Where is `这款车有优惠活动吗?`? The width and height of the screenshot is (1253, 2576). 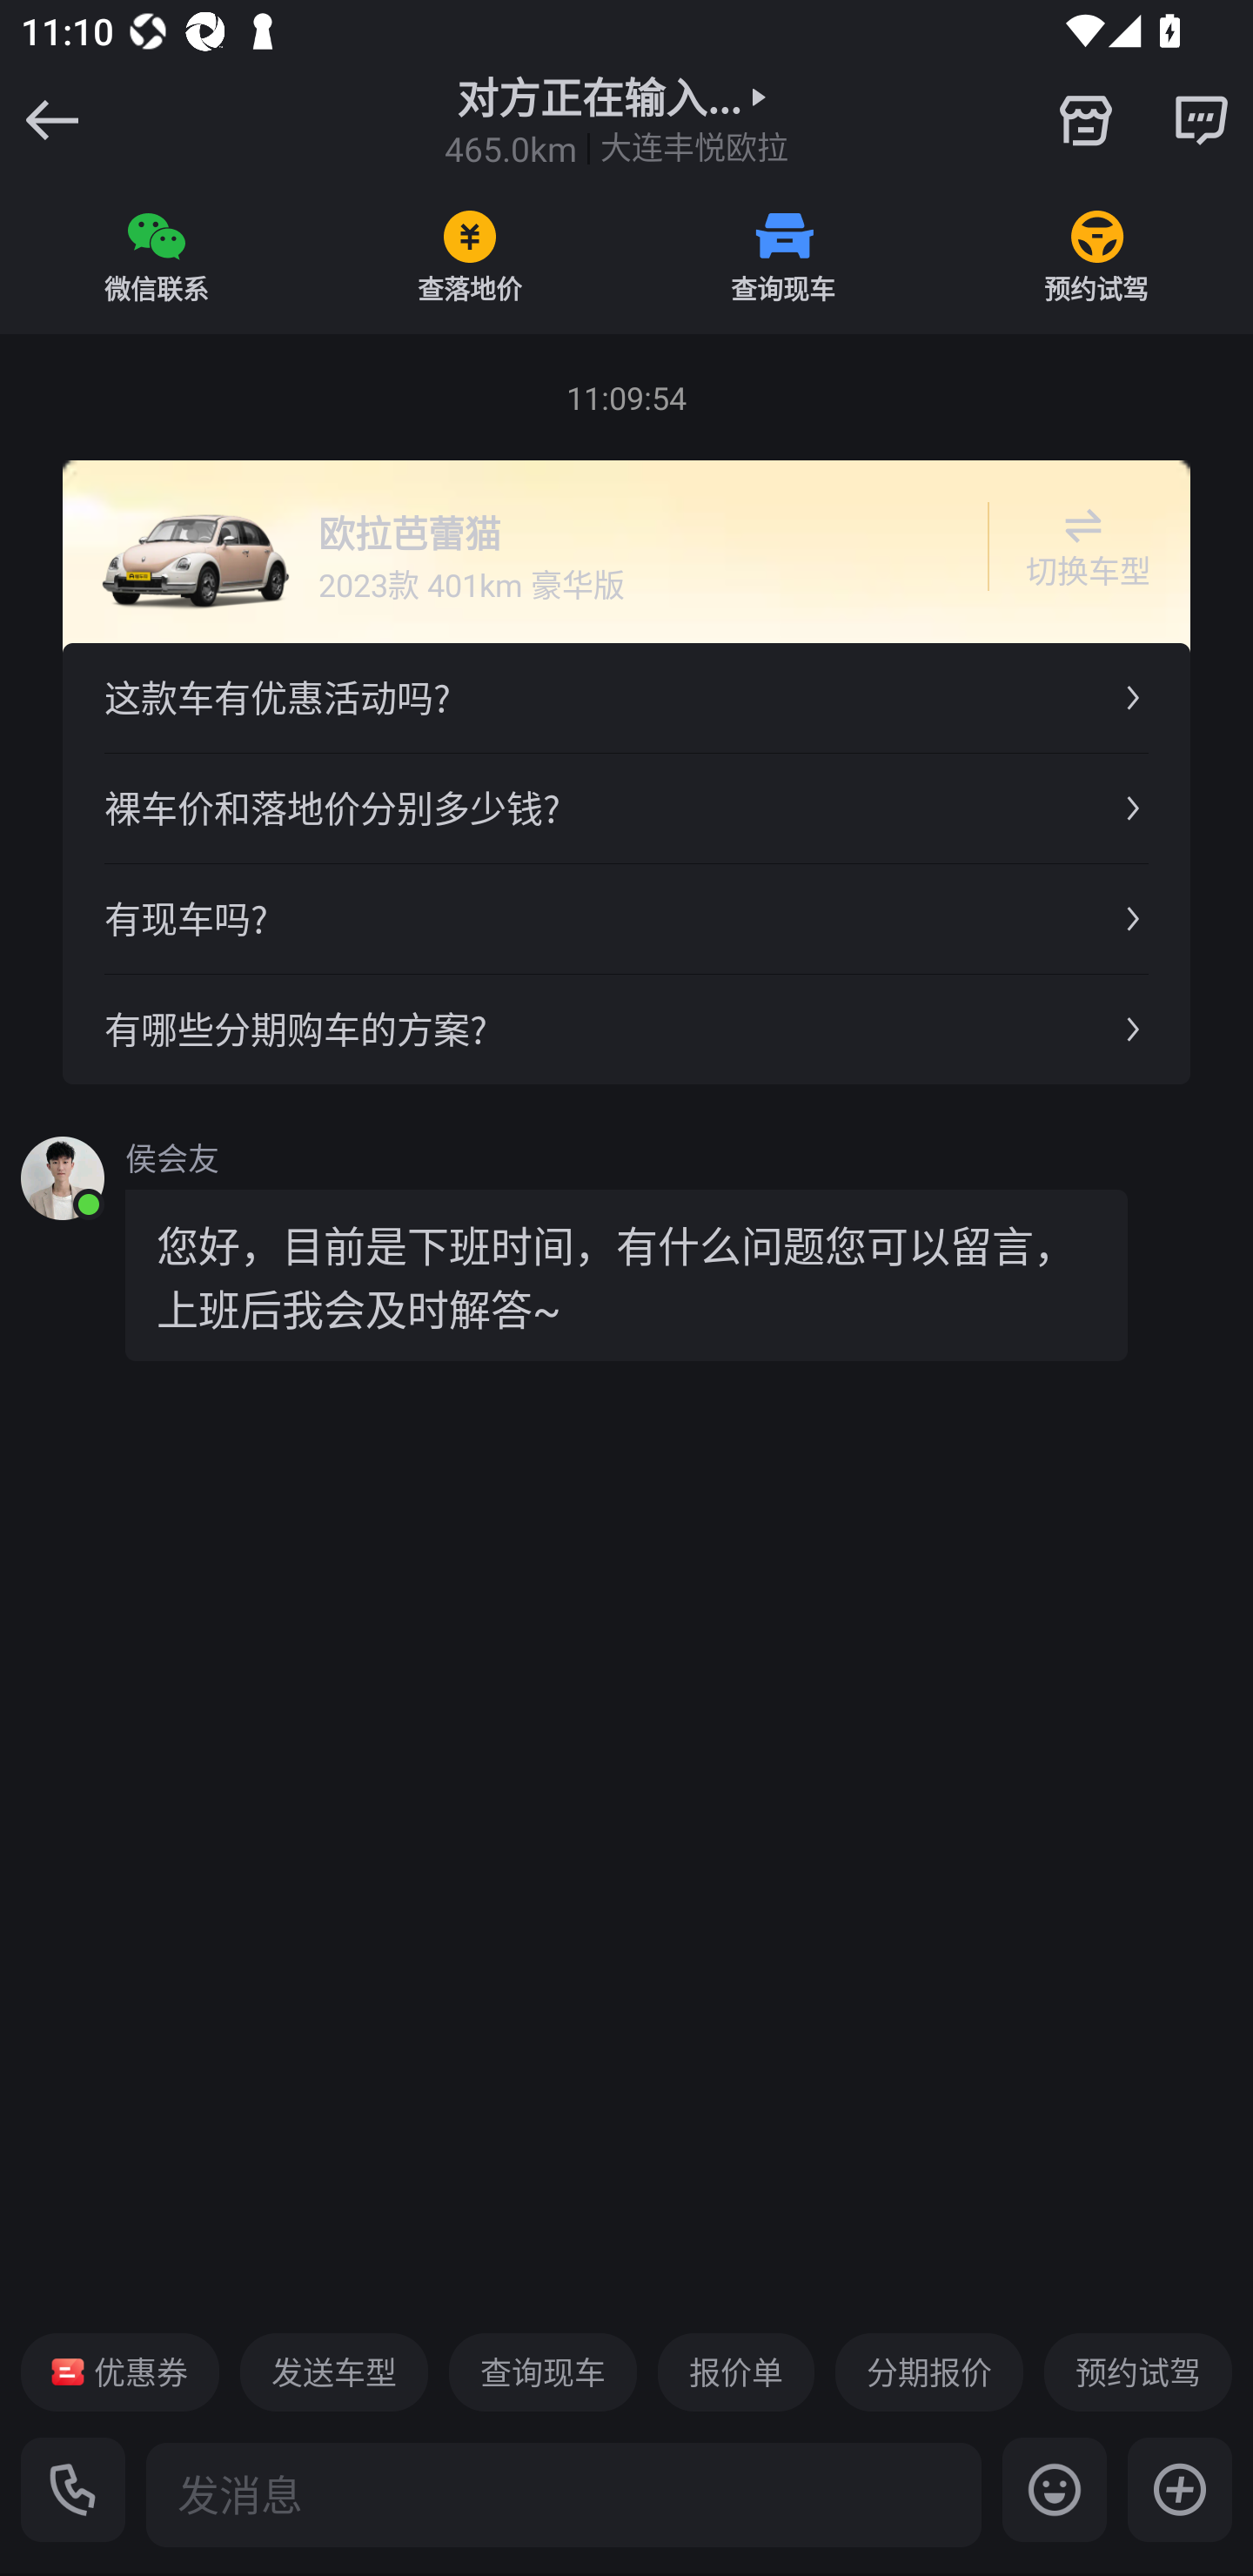 这款车有优惠活动吗? is located at coordinates (626, 698).